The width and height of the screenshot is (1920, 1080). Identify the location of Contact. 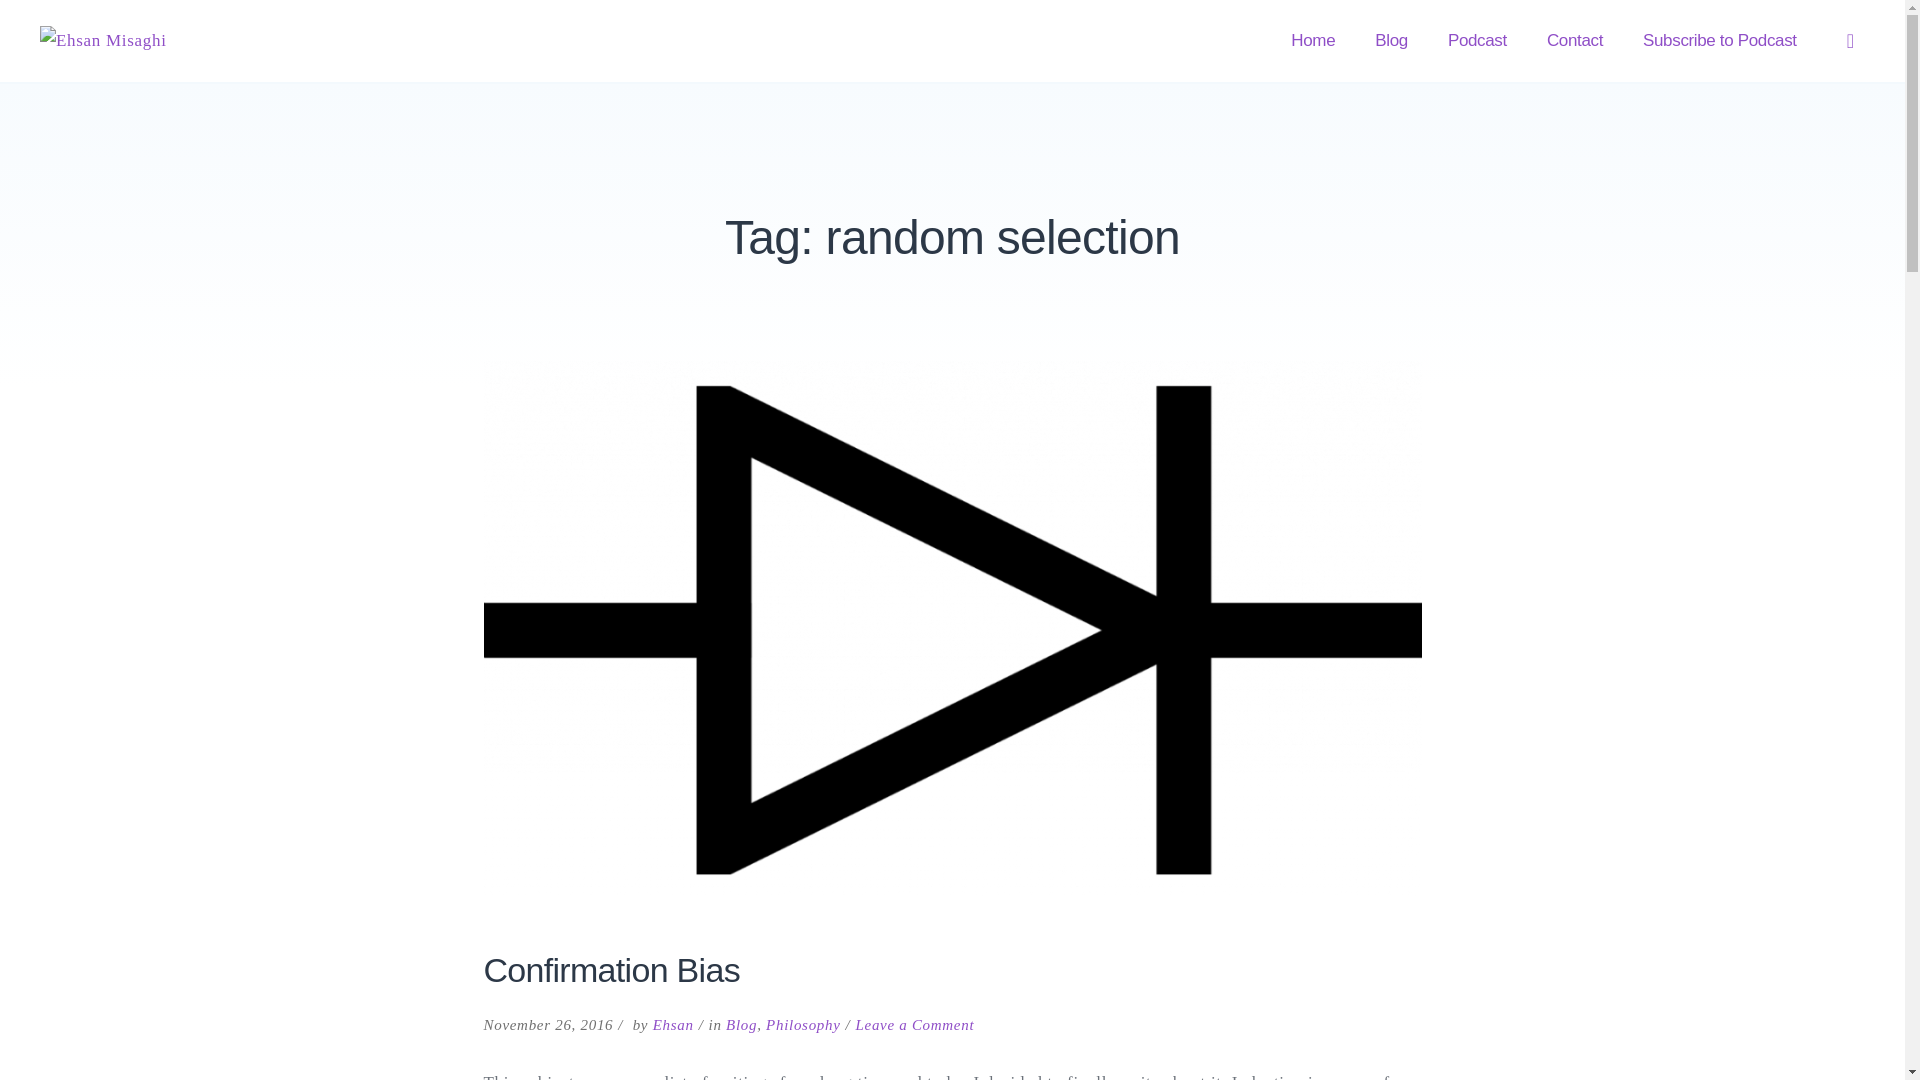
(740, 1024).